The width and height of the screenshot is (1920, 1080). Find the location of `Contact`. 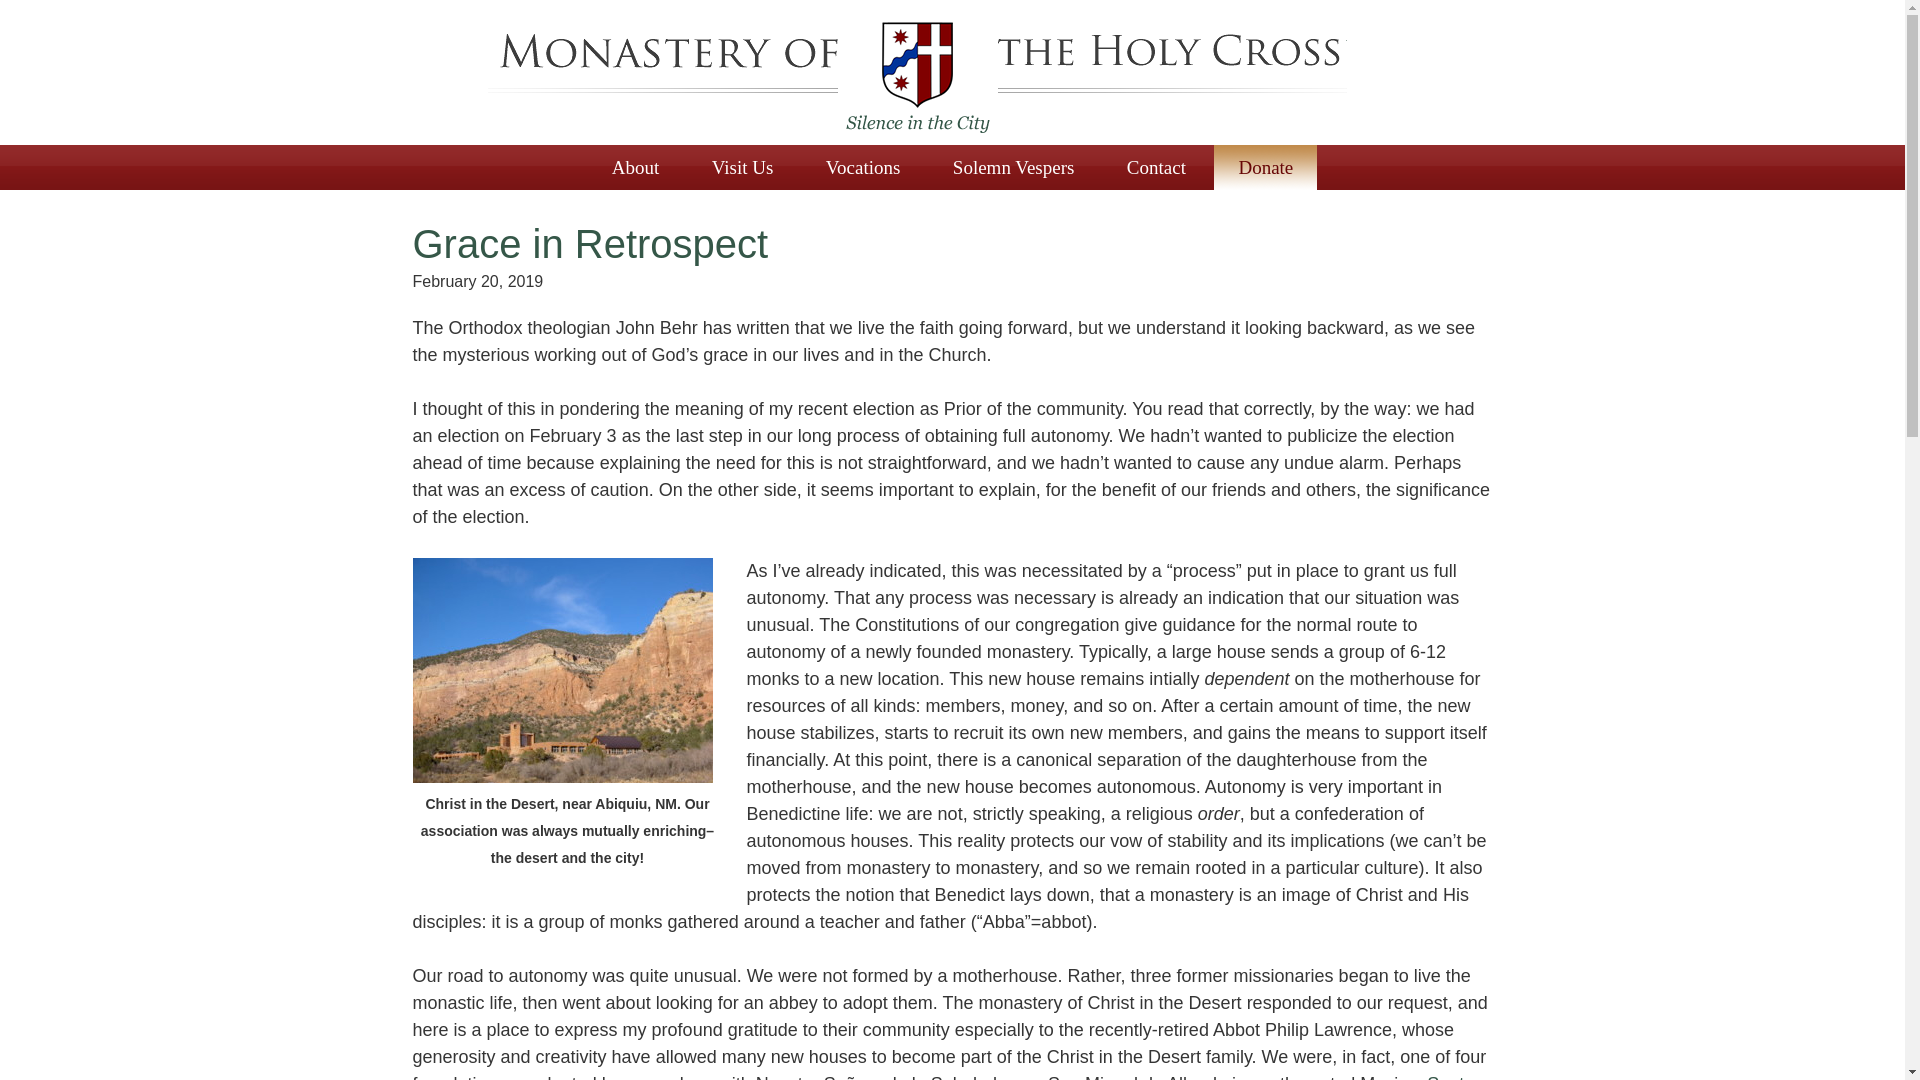

Contact is located at coordinates (1156, 167).